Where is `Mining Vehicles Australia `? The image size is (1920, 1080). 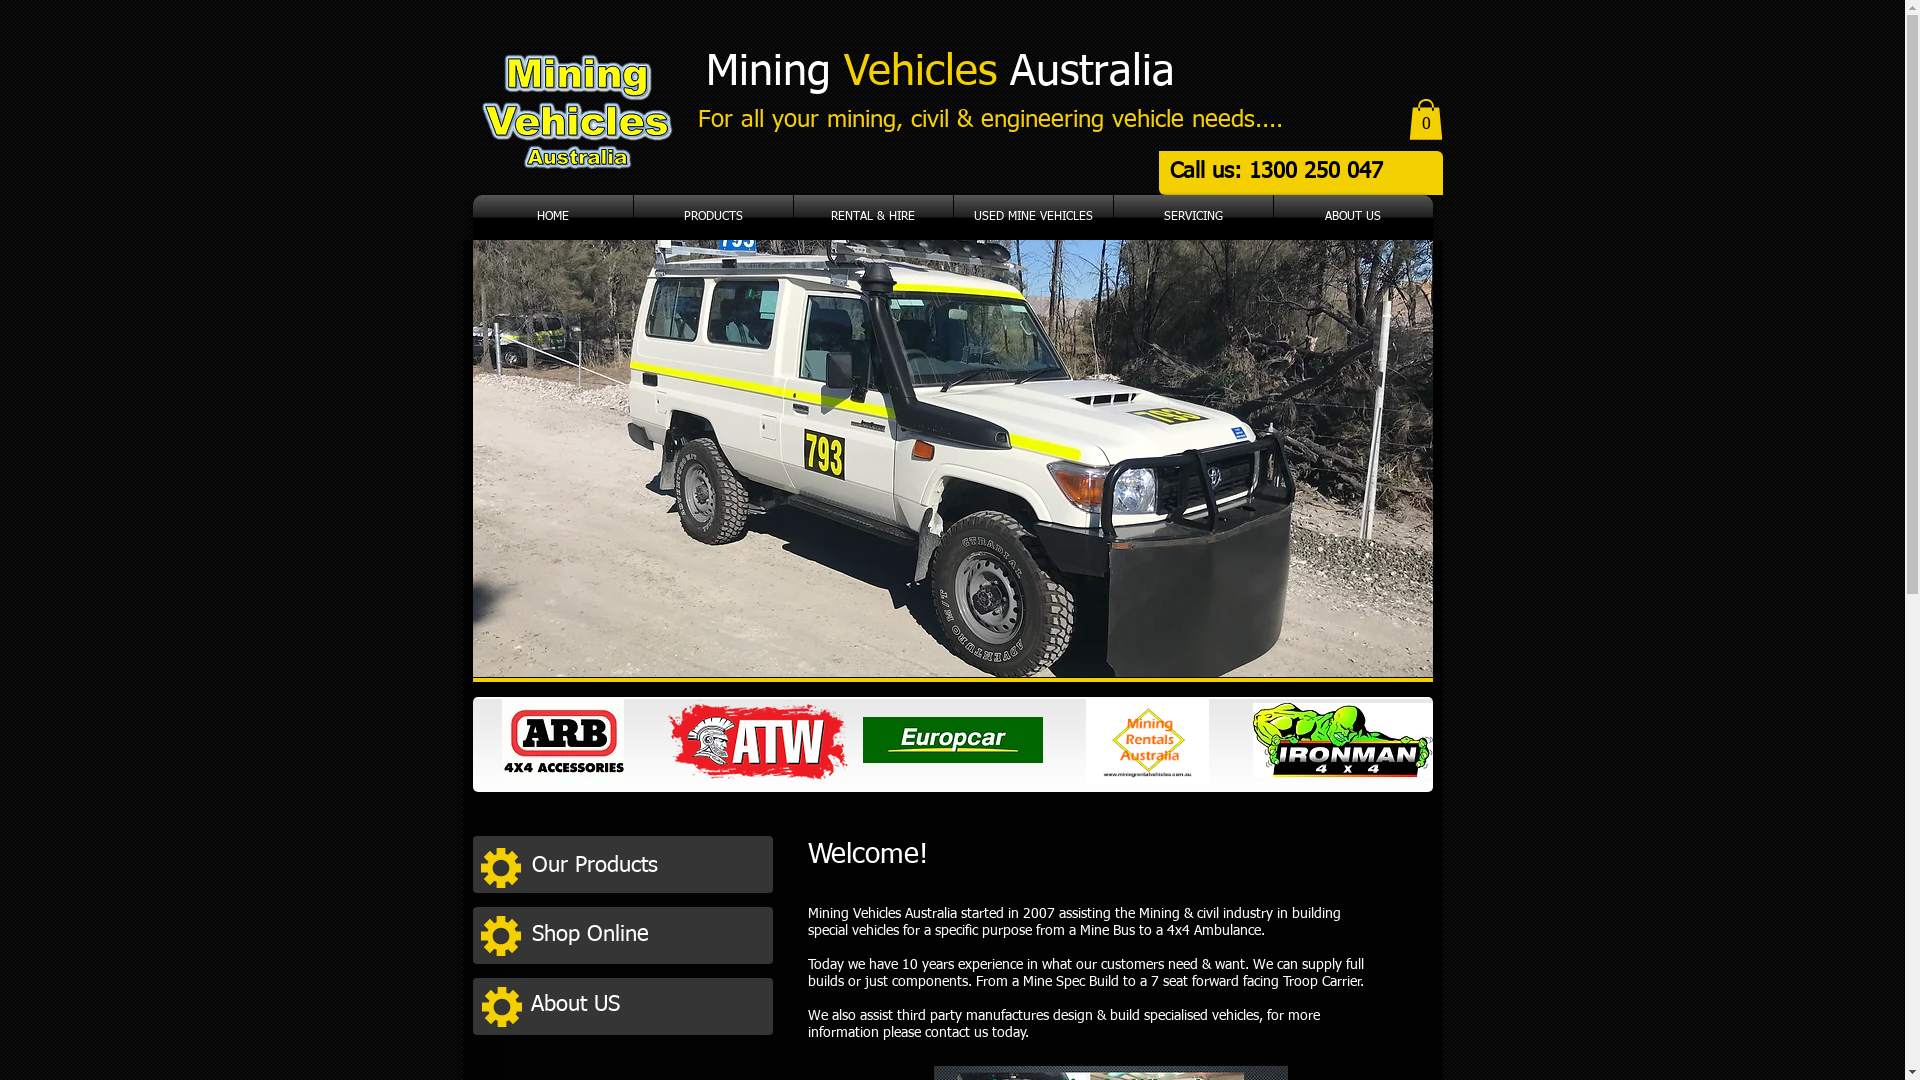 Mining Vehicles Australia  is located at coordinates (947, 72).